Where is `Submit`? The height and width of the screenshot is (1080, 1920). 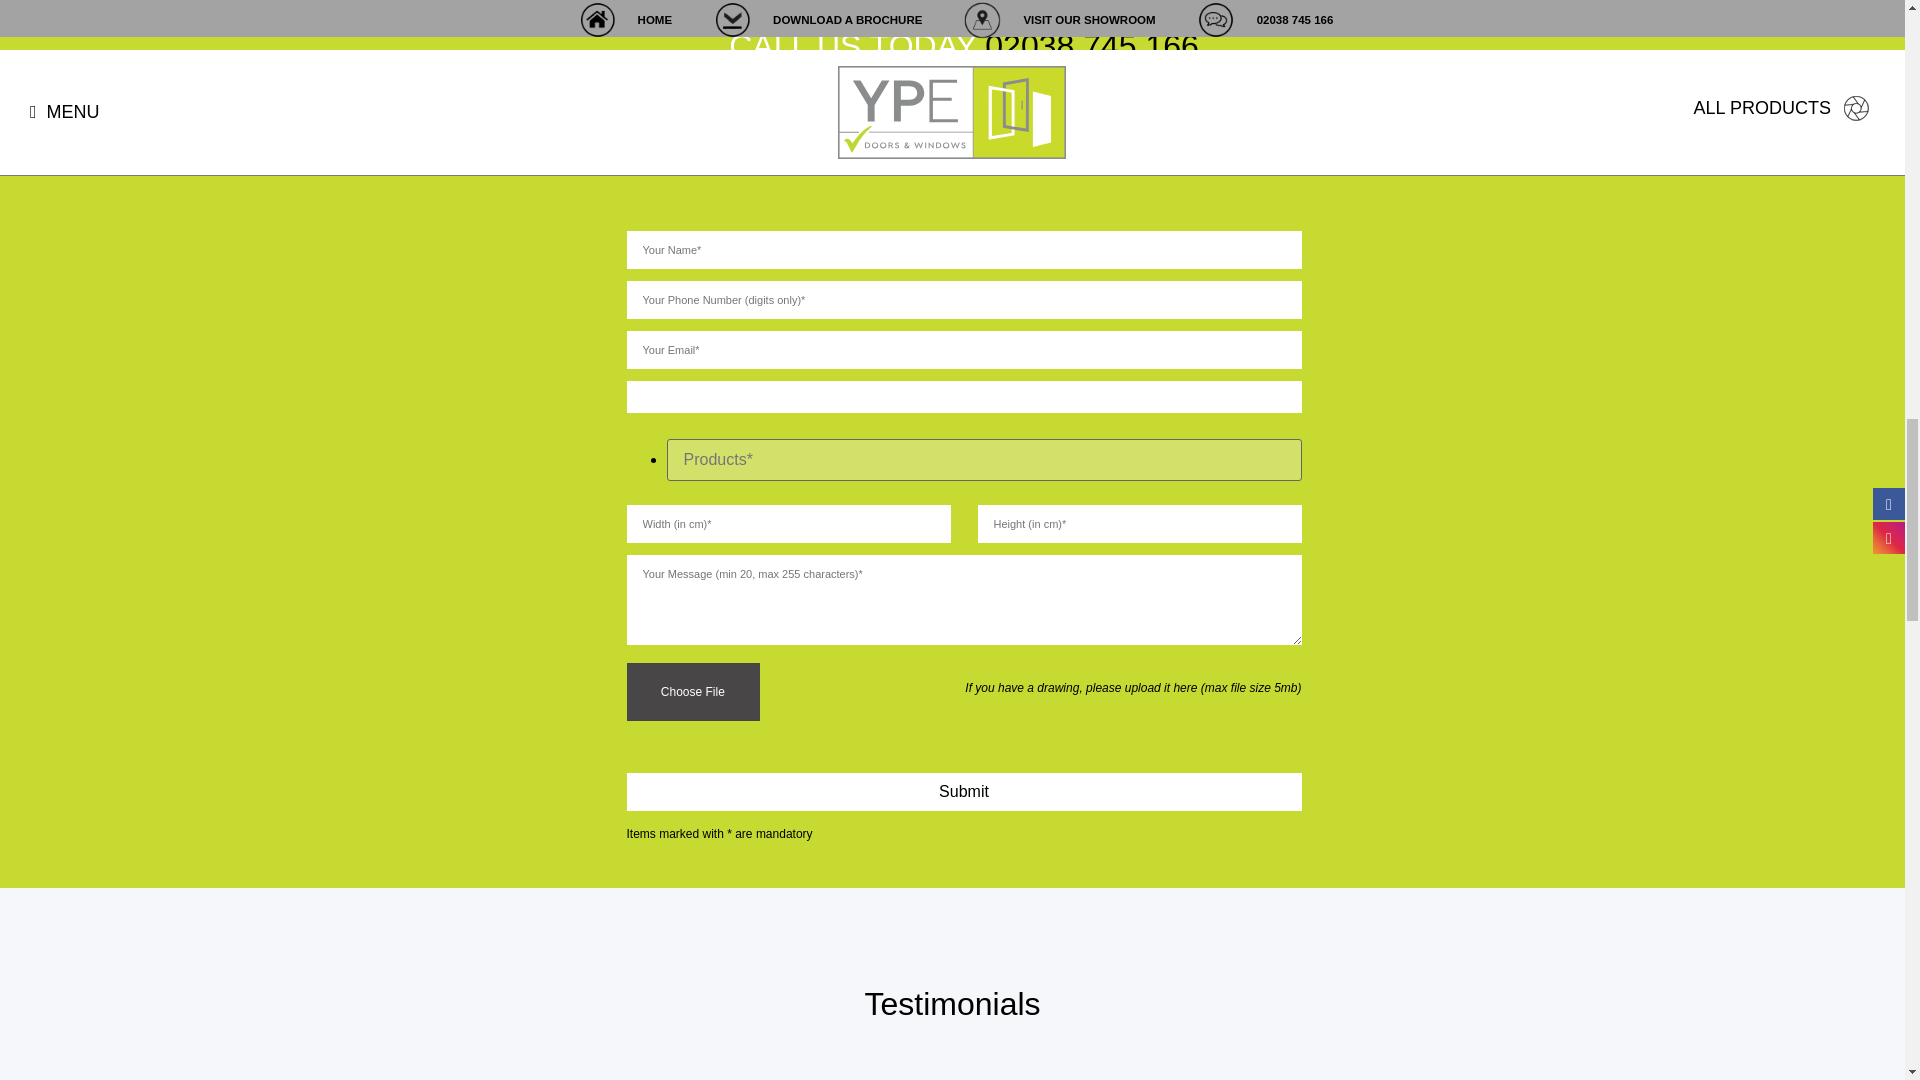
Submit is located at coordinates (963, 792).